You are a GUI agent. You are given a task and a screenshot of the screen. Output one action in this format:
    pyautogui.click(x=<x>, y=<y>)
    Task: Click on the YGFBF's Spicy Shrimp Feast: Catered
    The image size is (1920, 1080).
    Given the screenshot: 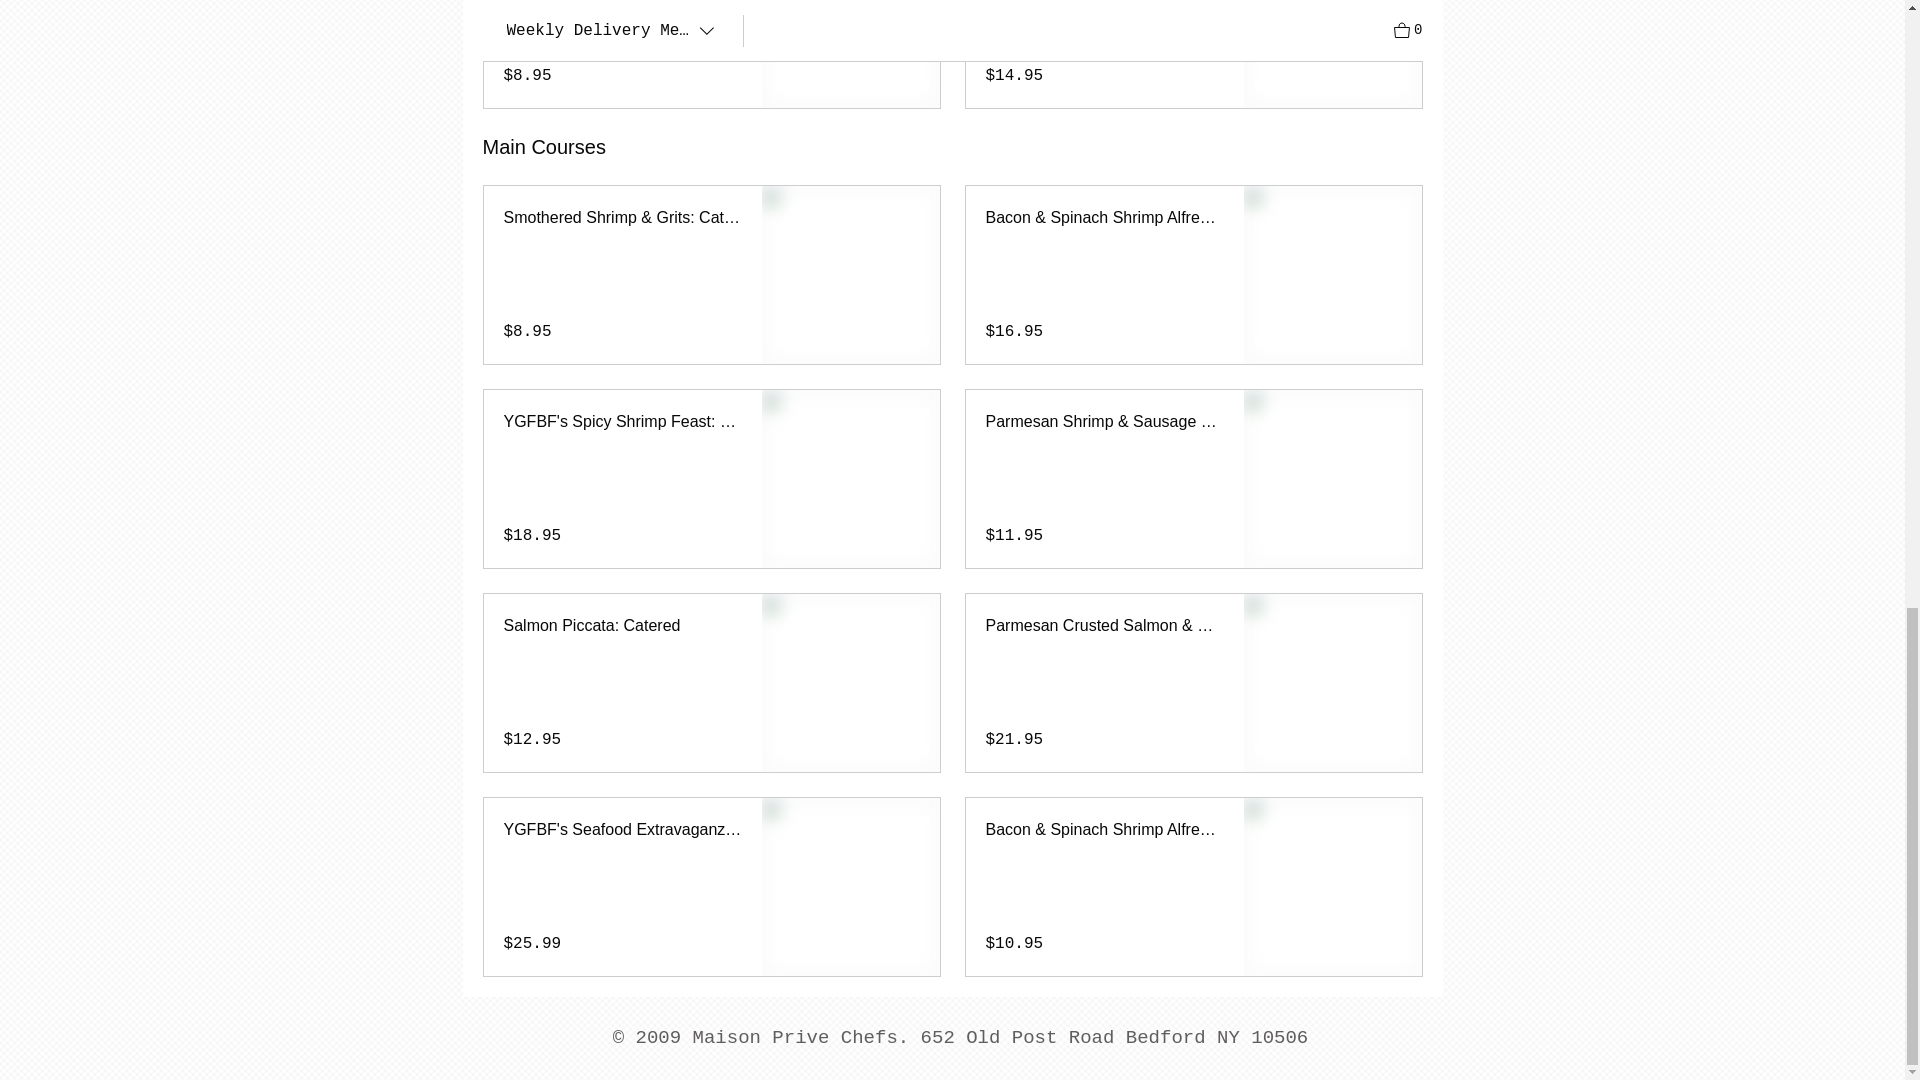 What is the action you would take?
    pyautogui.click(x=622, y=422)
    